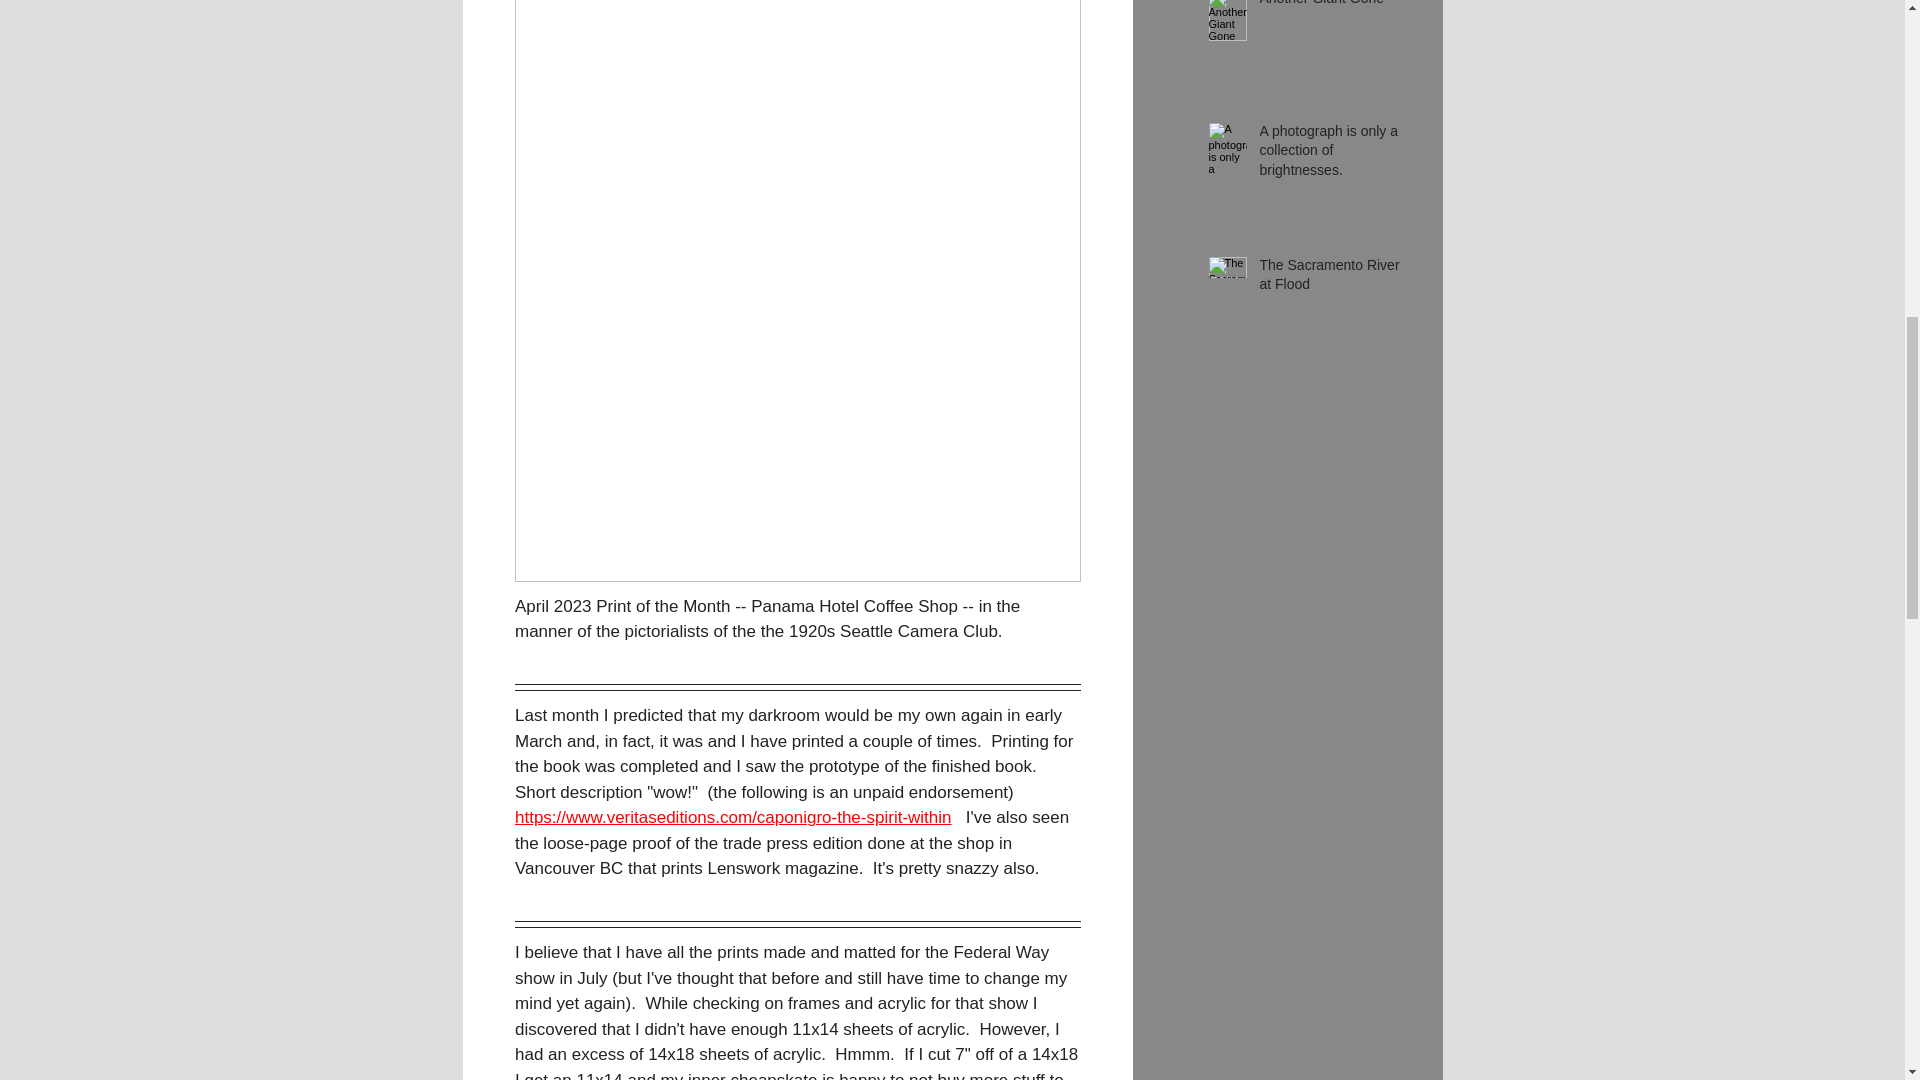 The height and width of the screenshot is (1080, 1920). Describe the element at coordinates (1331, 156) in the screenshot. I see `A photograph is only a collection of brightnesses.` at that location.